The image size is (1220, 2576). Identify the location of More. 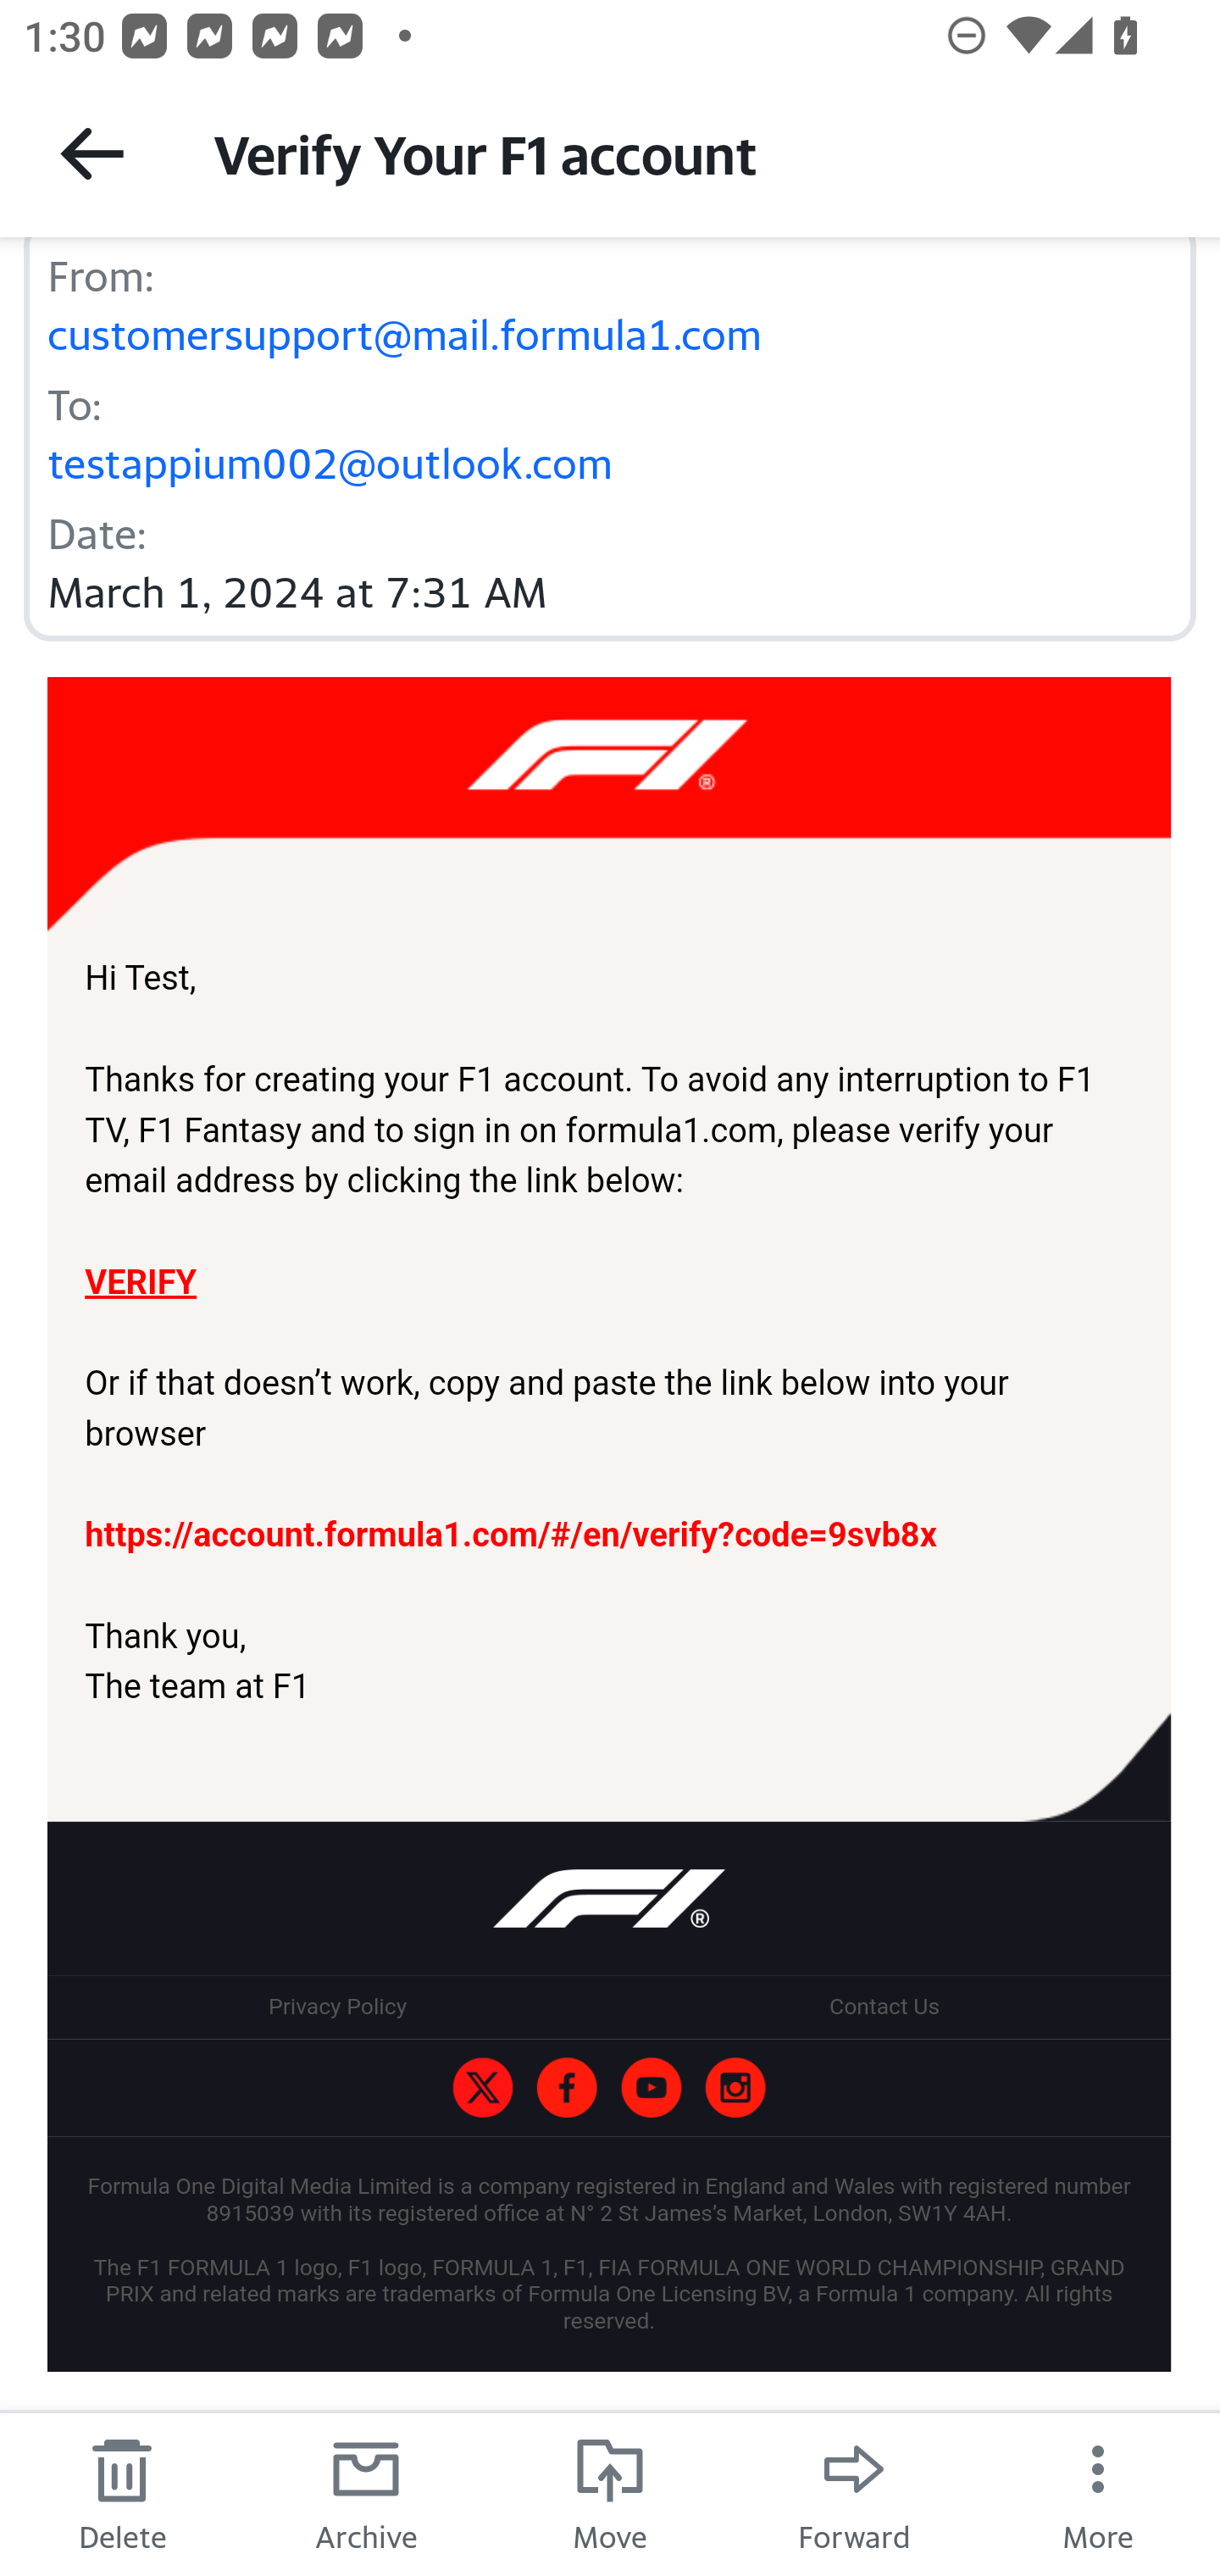
(1098, 2493).